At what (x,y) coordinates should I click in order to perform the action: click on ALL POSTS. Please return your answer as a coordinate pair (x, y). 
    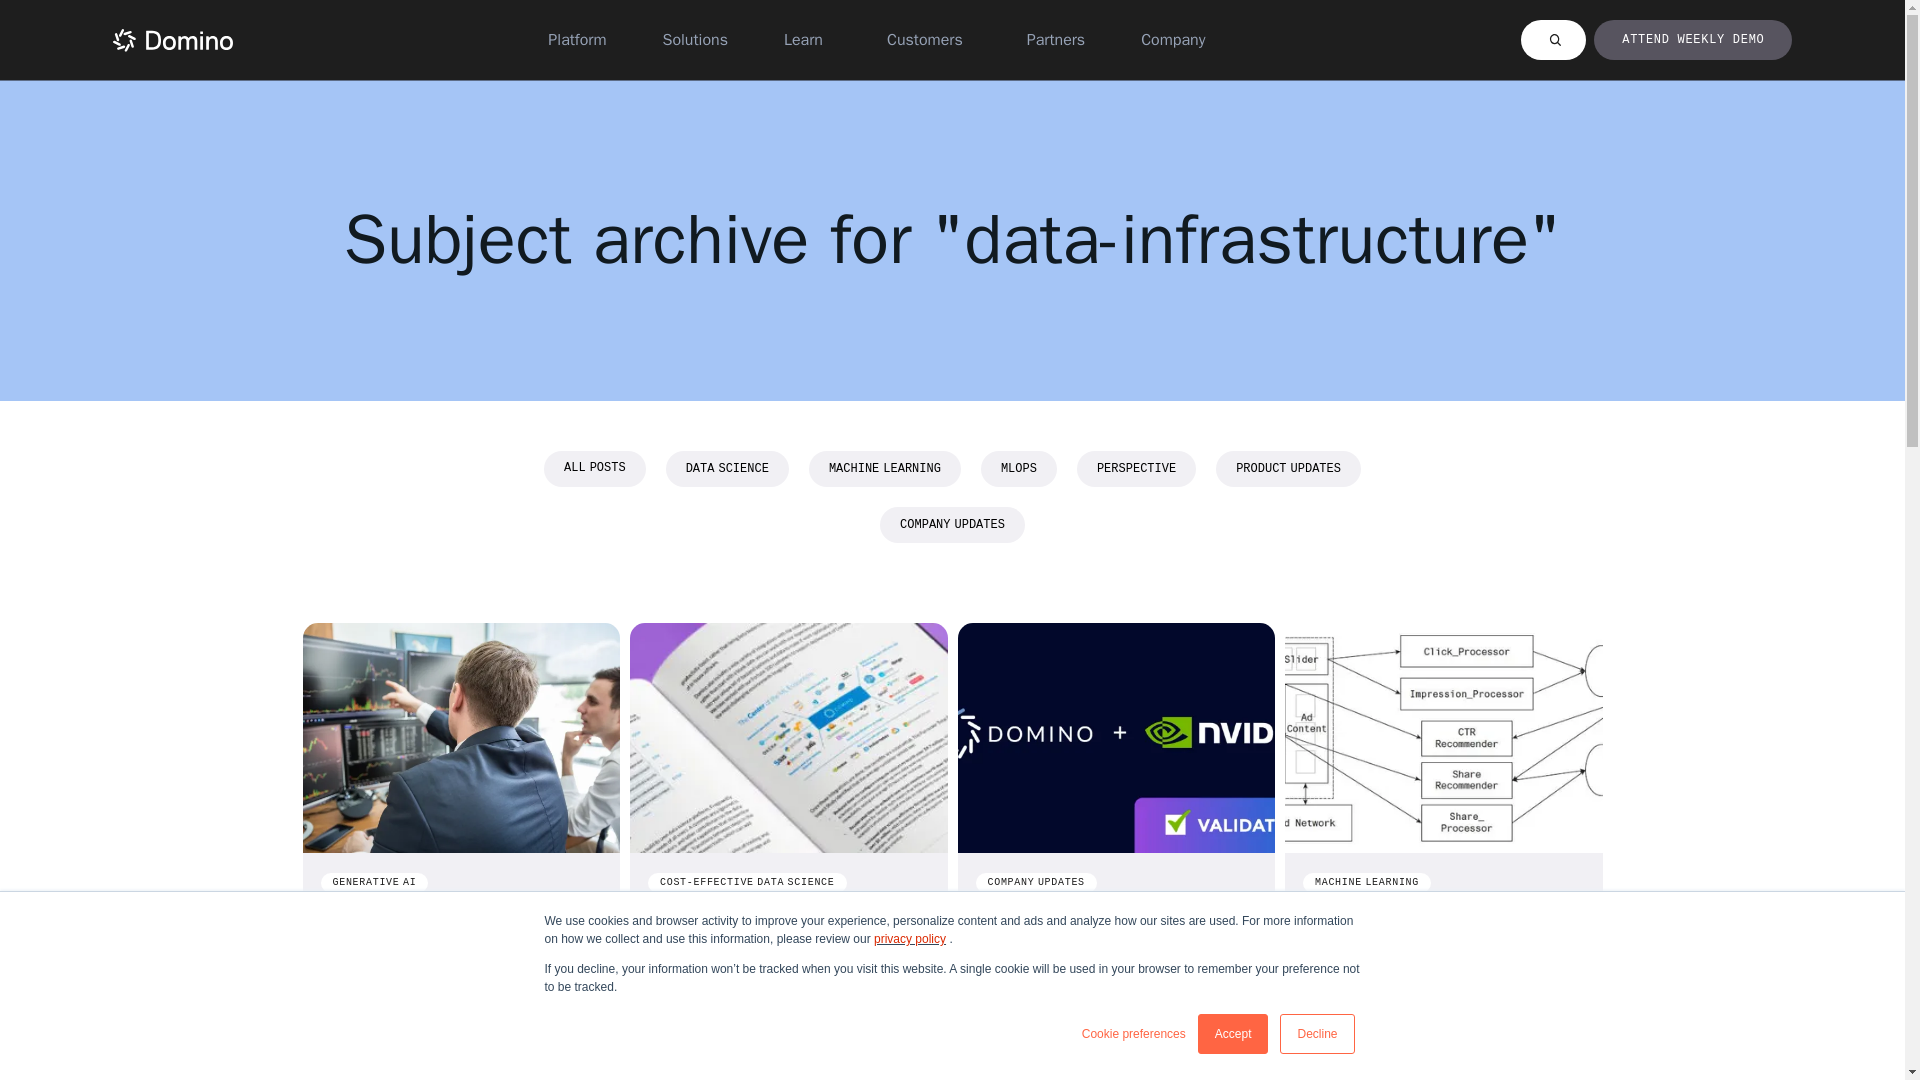
    Looking at the image, I should click on (594, 468).